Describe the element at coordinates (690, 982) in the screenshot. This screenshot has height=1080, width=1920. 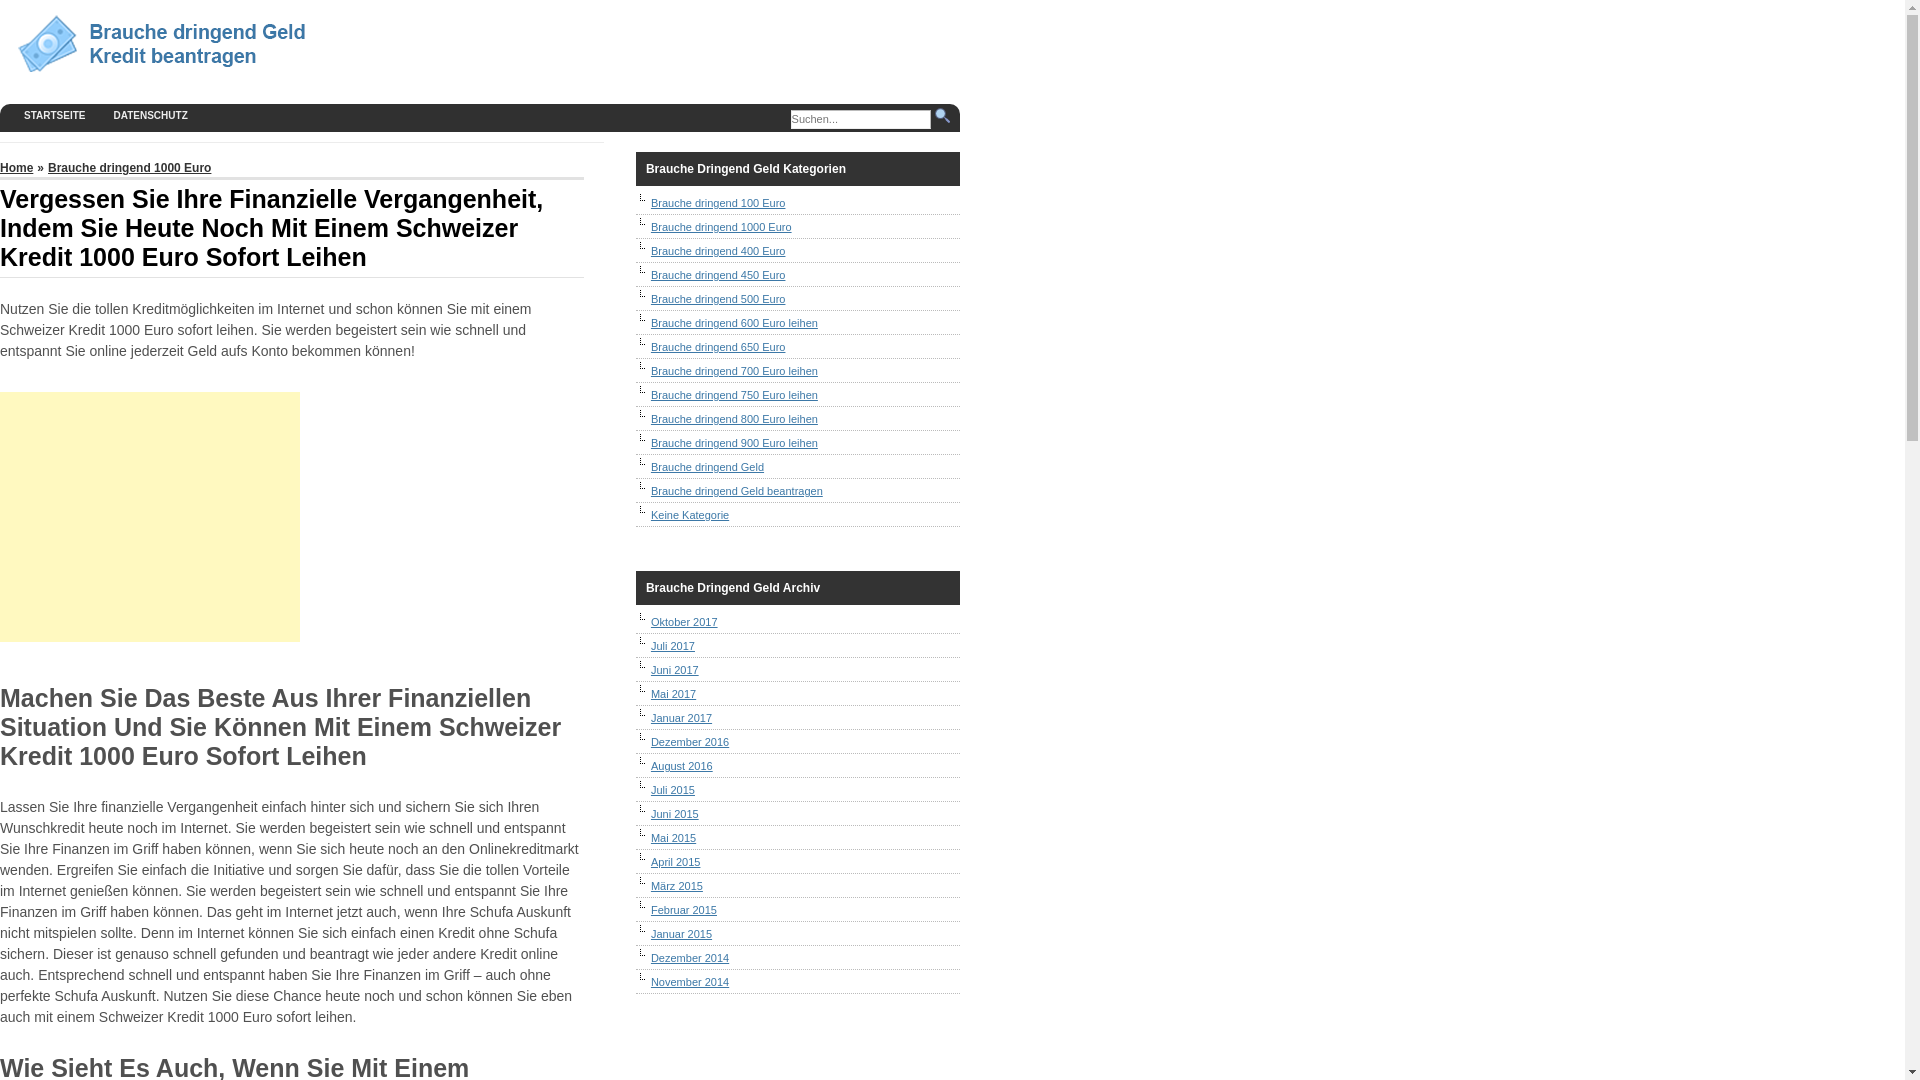
I see `November 2014` at that location.